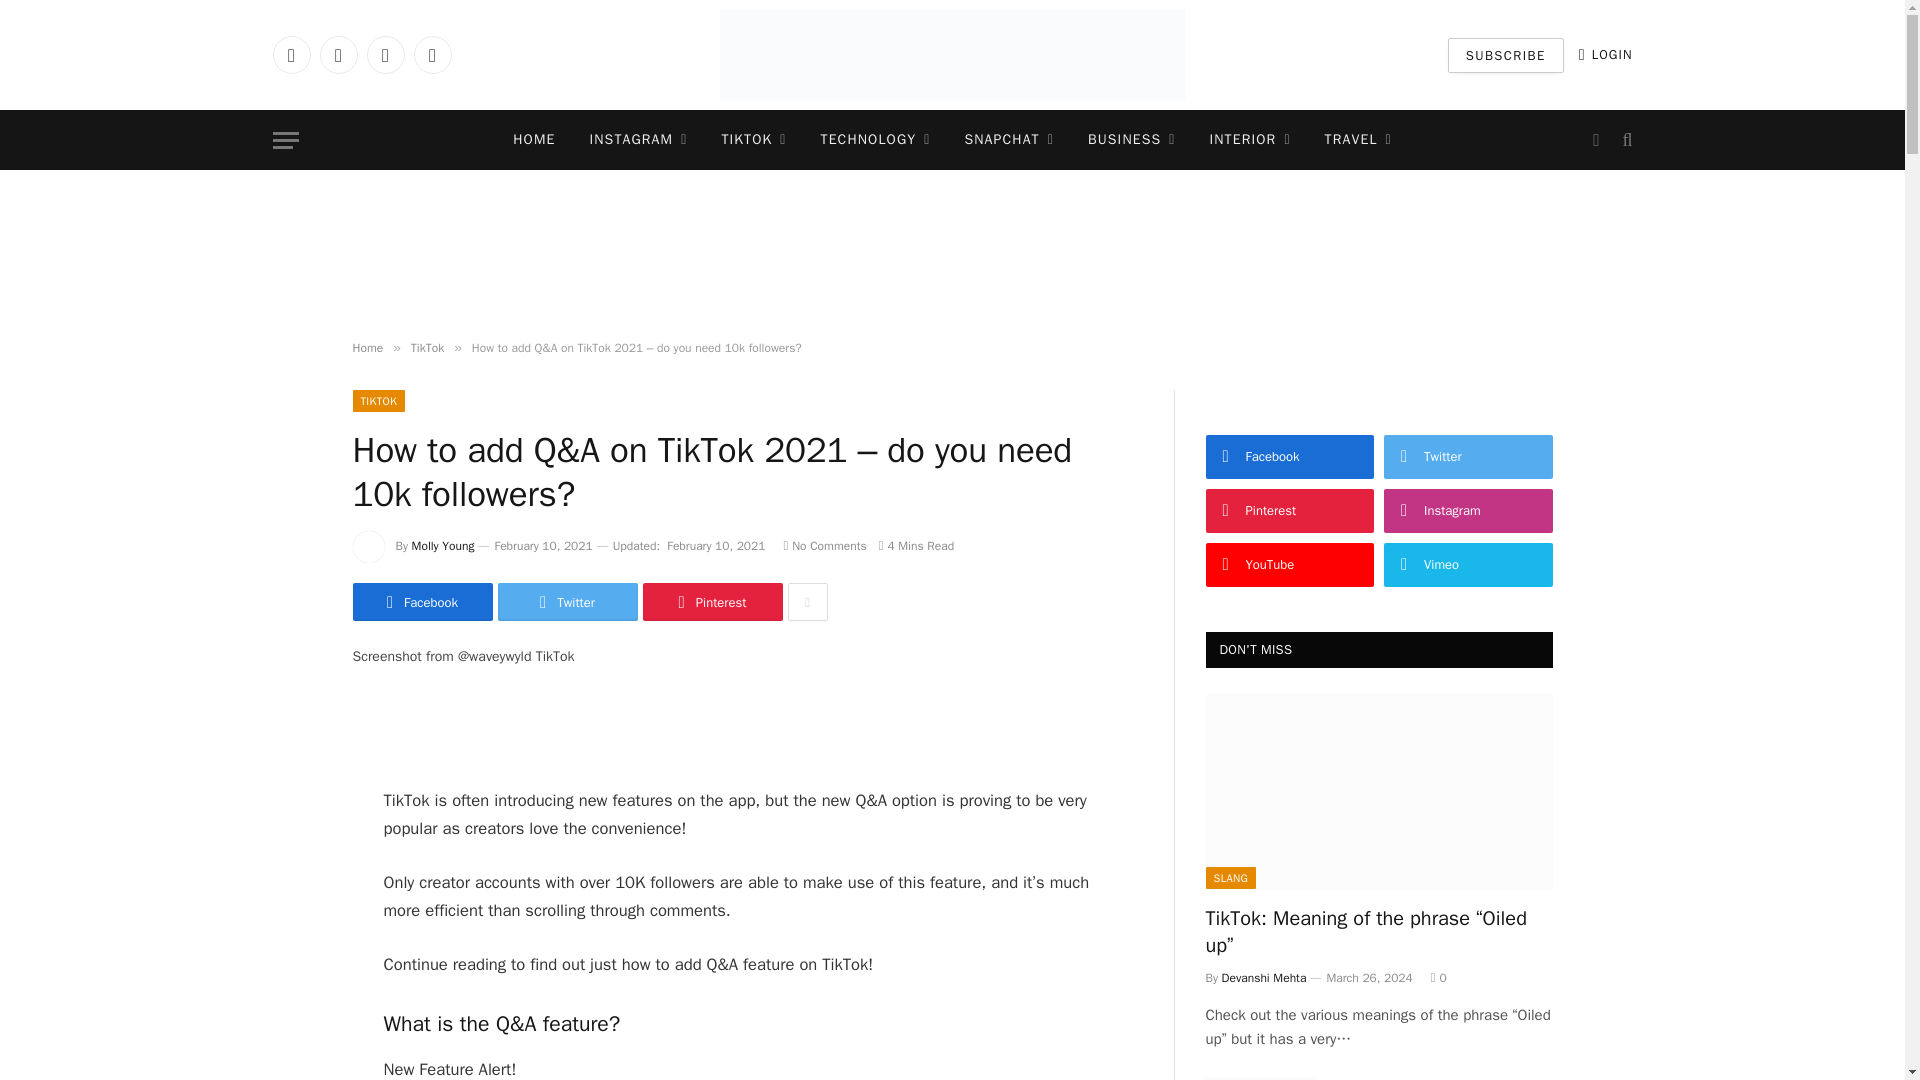 This screenshot has width=1920, height=1080. What do you see at coordinates (1625, 140) in the screenshot?
I see `Search` at bounding box center [1625, 140].